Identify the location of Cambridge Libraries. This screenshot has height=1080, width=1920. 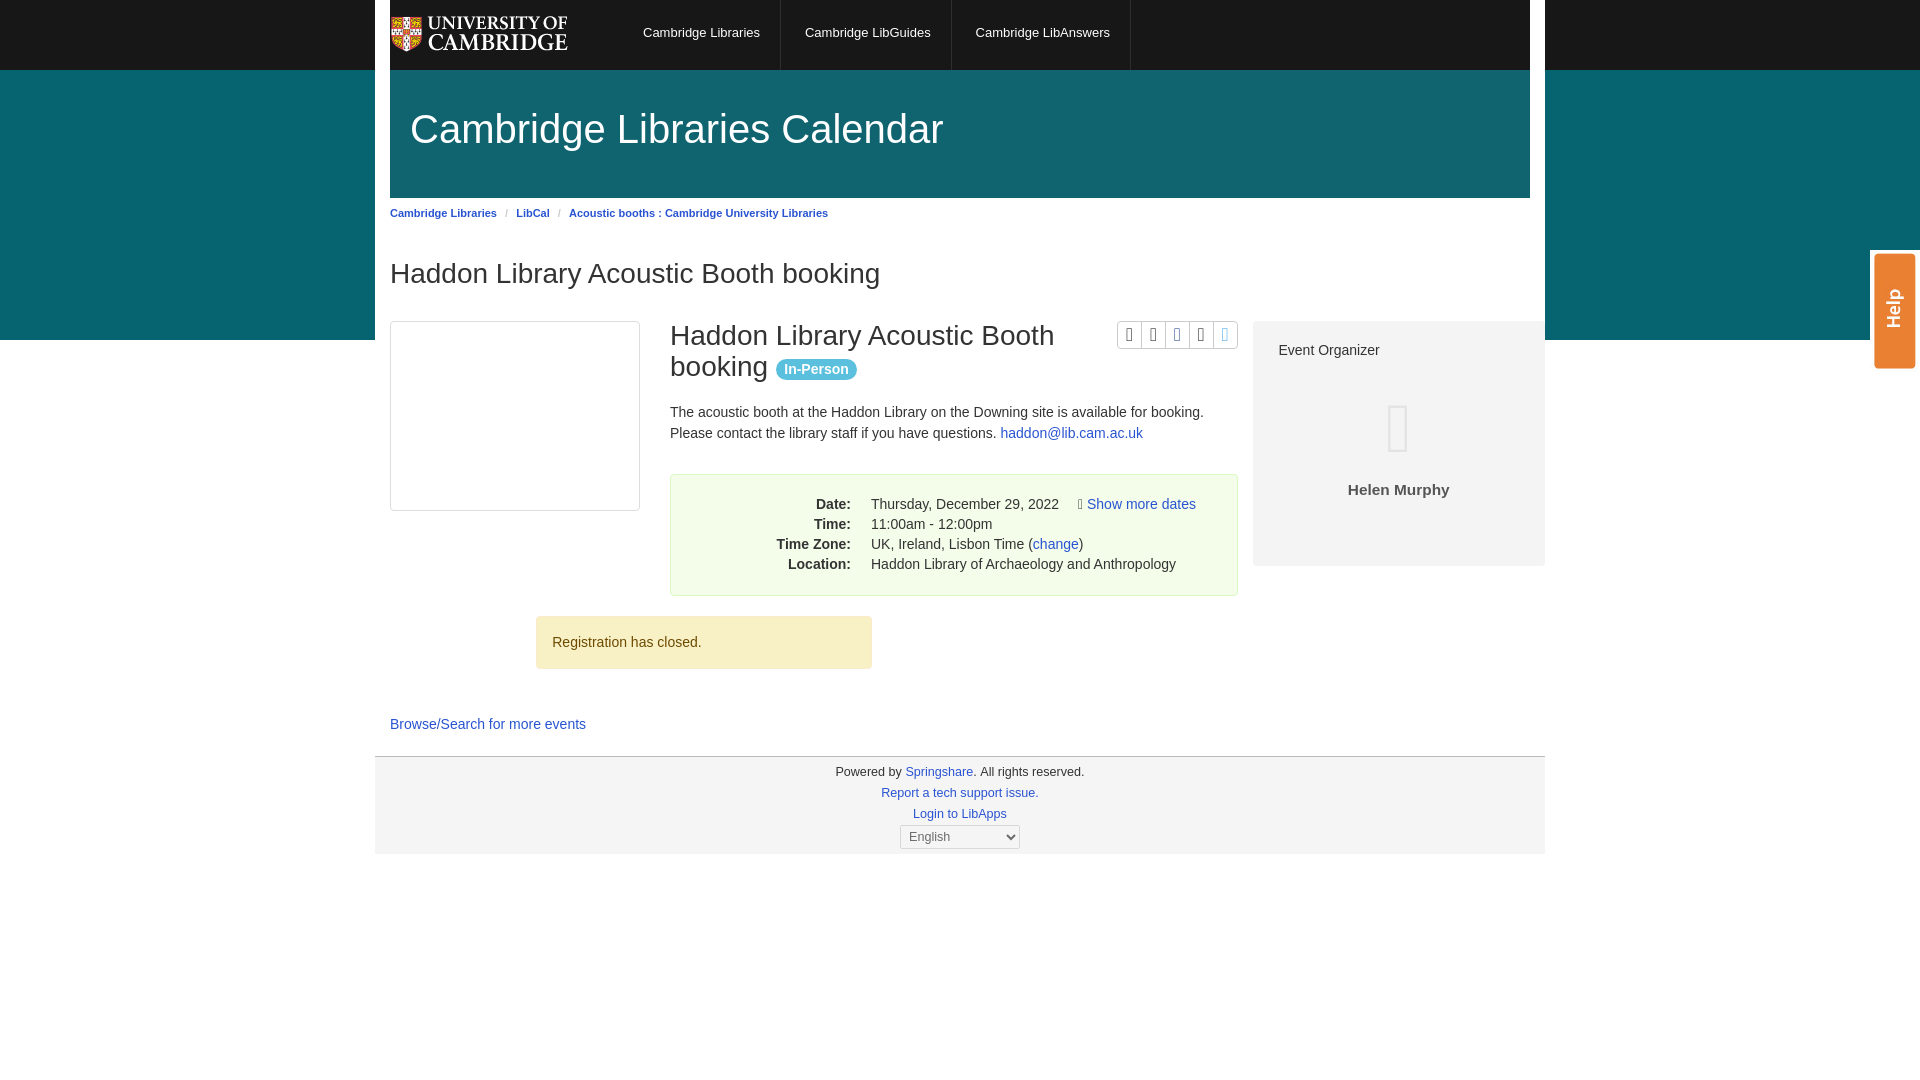
(702, 35).